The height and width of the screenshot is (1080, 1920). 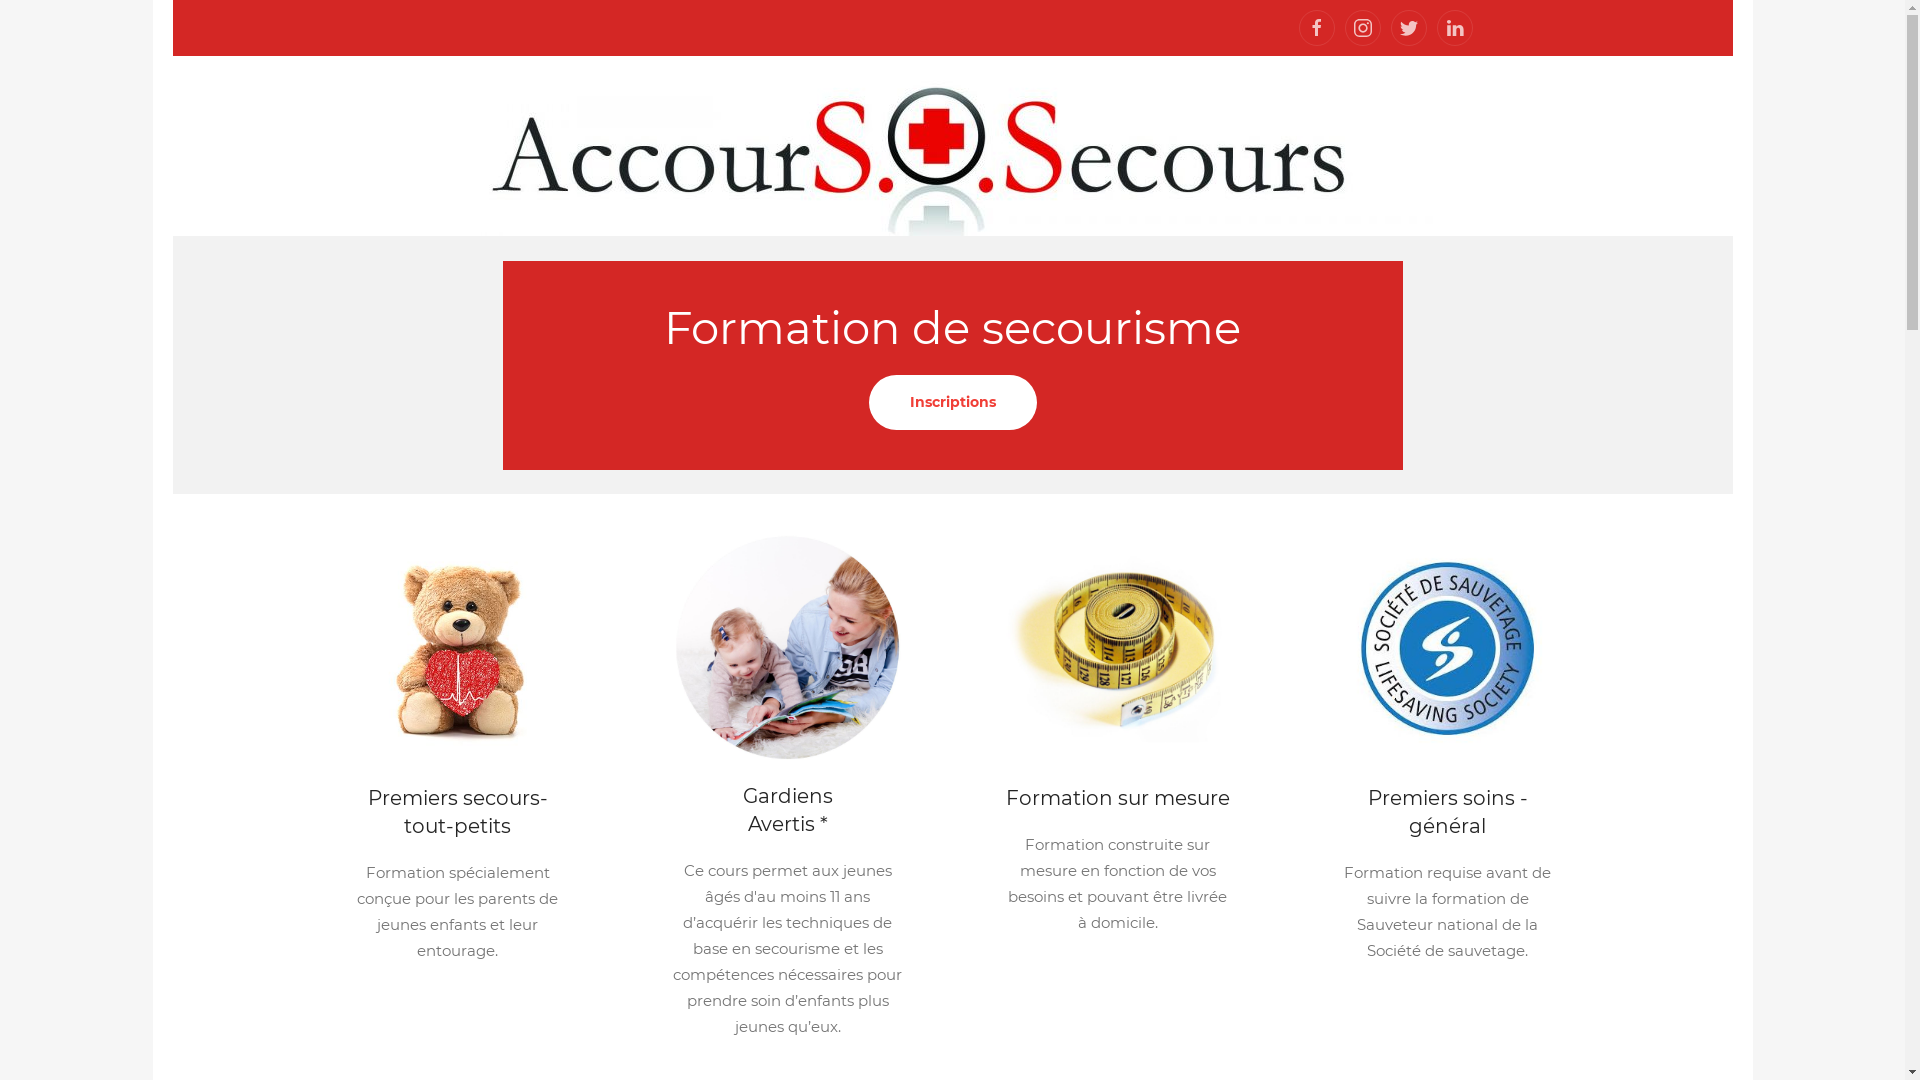 What do you see at coordinates (952, 401) in the screenshot?
I see `Inscriptions` at bounding box center [952, 401].